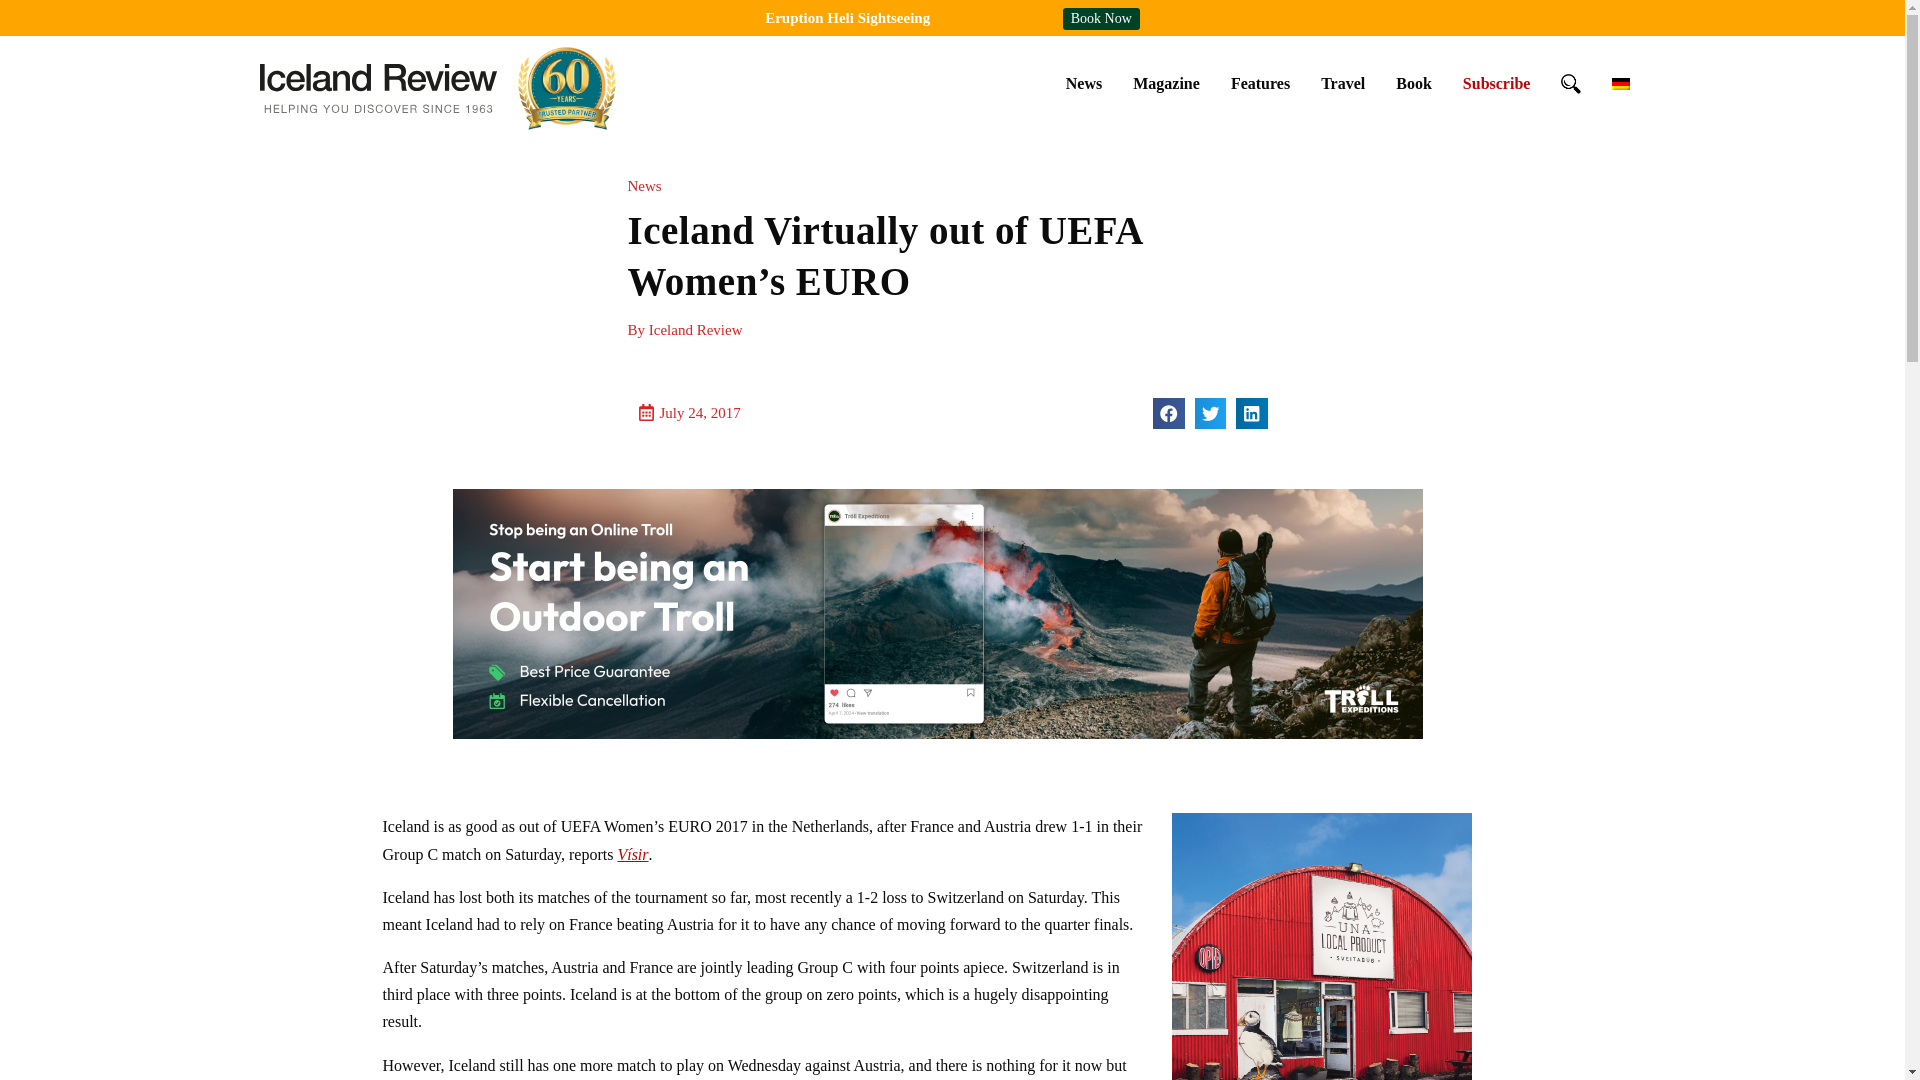 The width and height of the screenshot is (1920, 1080). What do you see at coordinates (846, 17) in the screenshot?
I see `Eruption Heli Sightseeing` at bounding box center [846, 17].